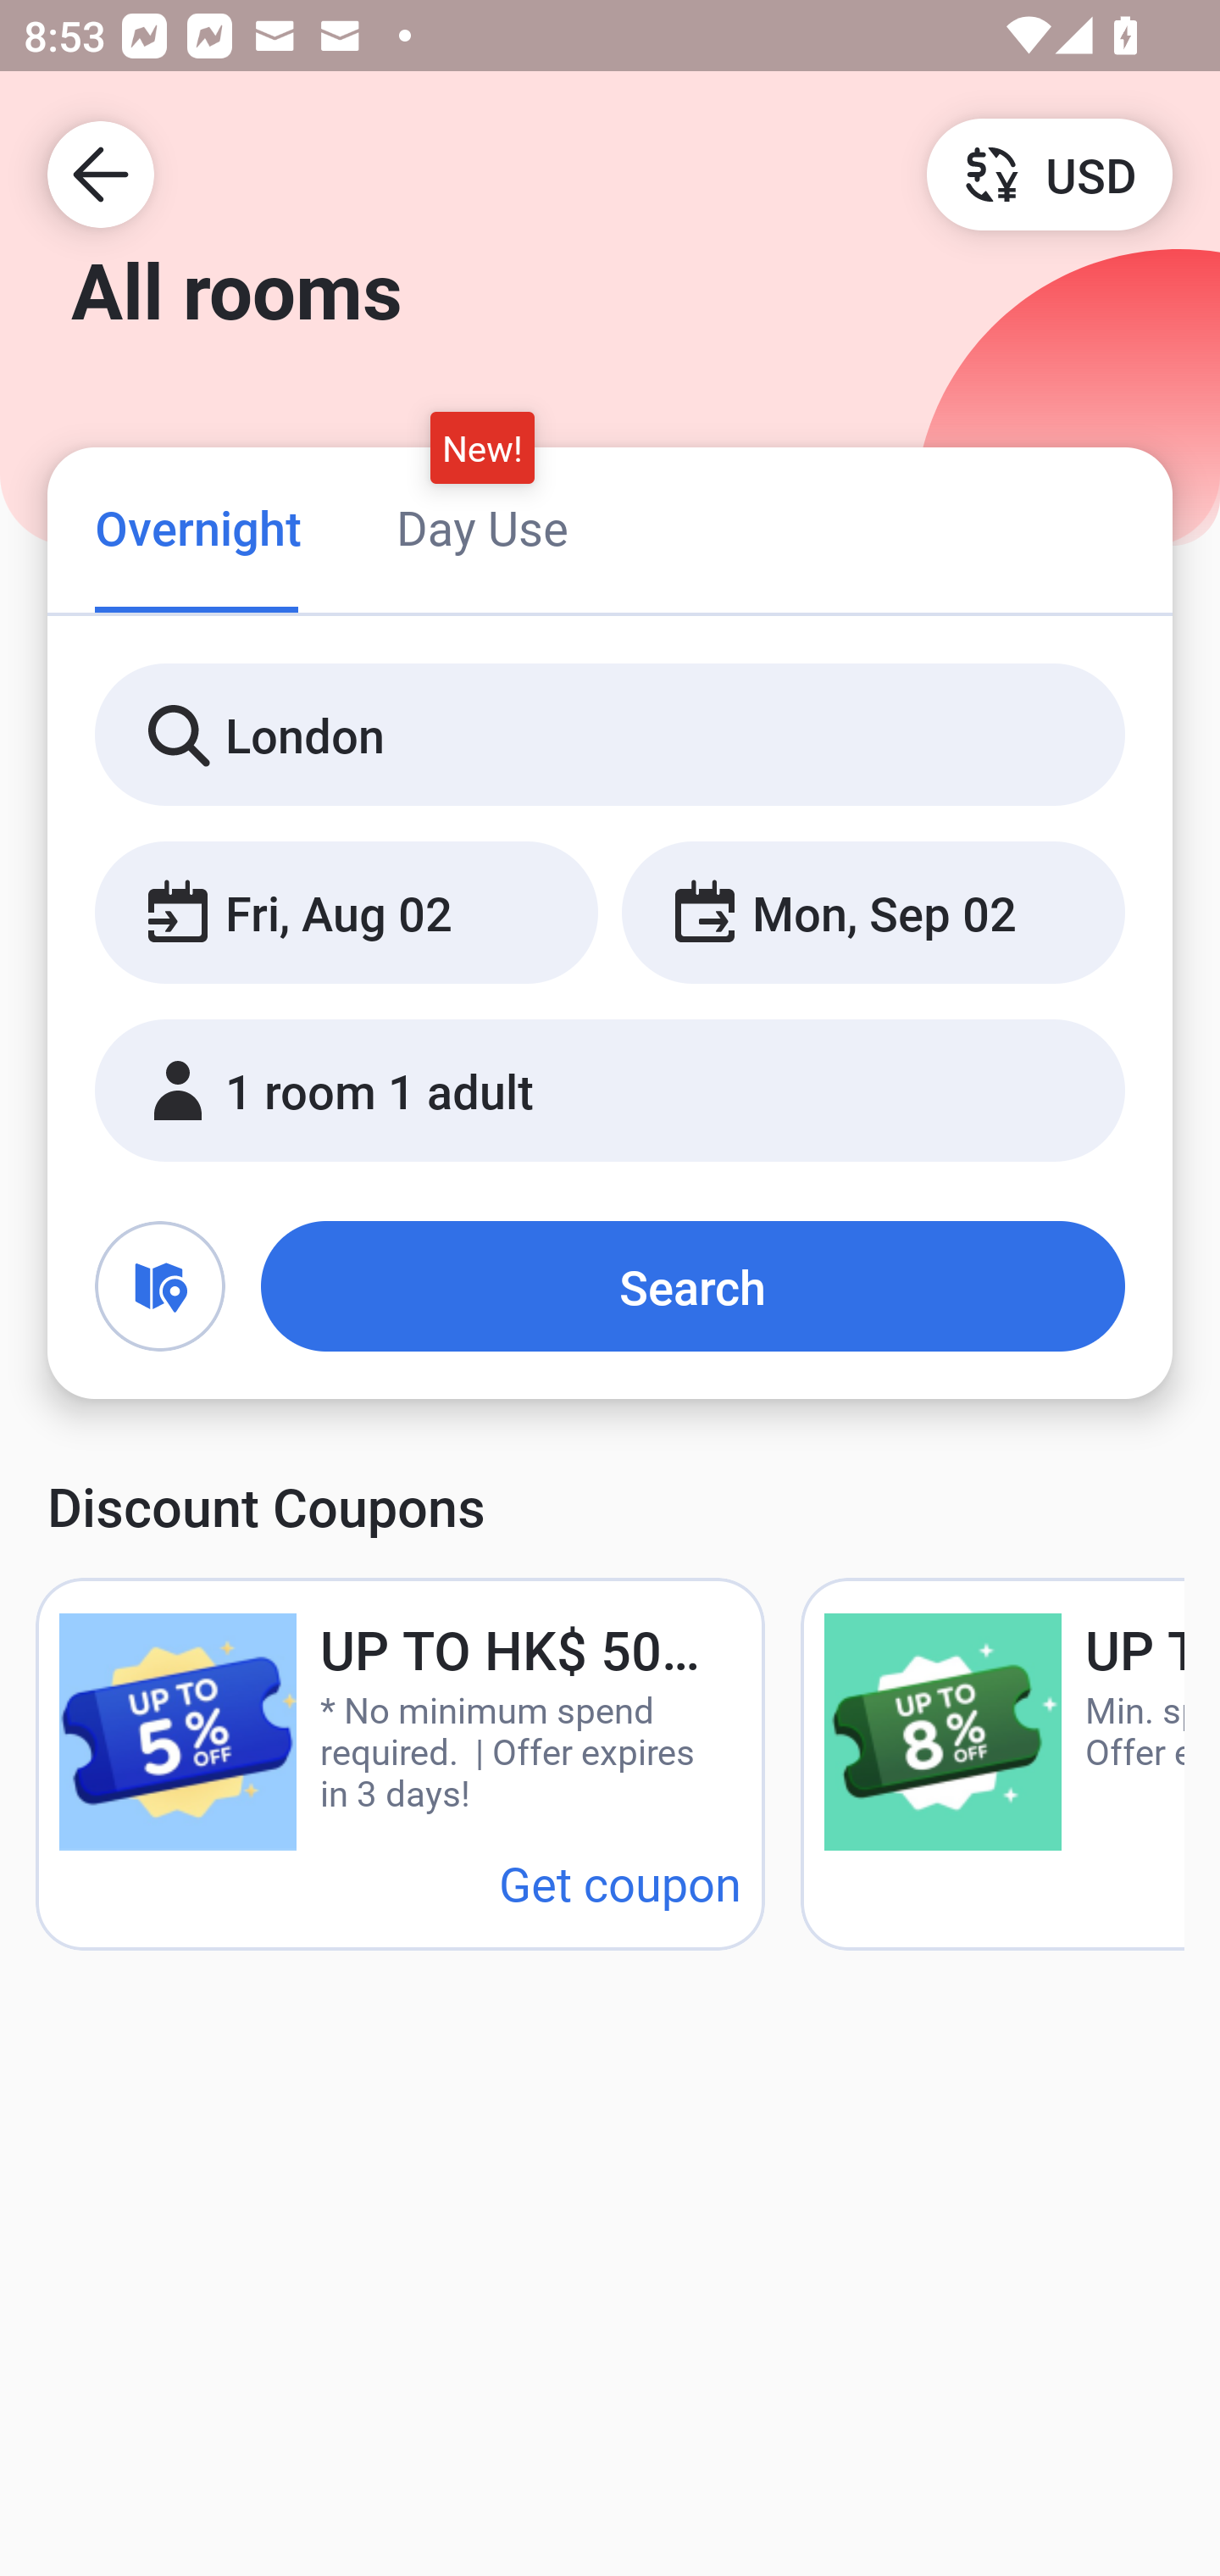 The width and height of the screenshot is (1220, 2576). I want to click on USD, so click(1049, 173).